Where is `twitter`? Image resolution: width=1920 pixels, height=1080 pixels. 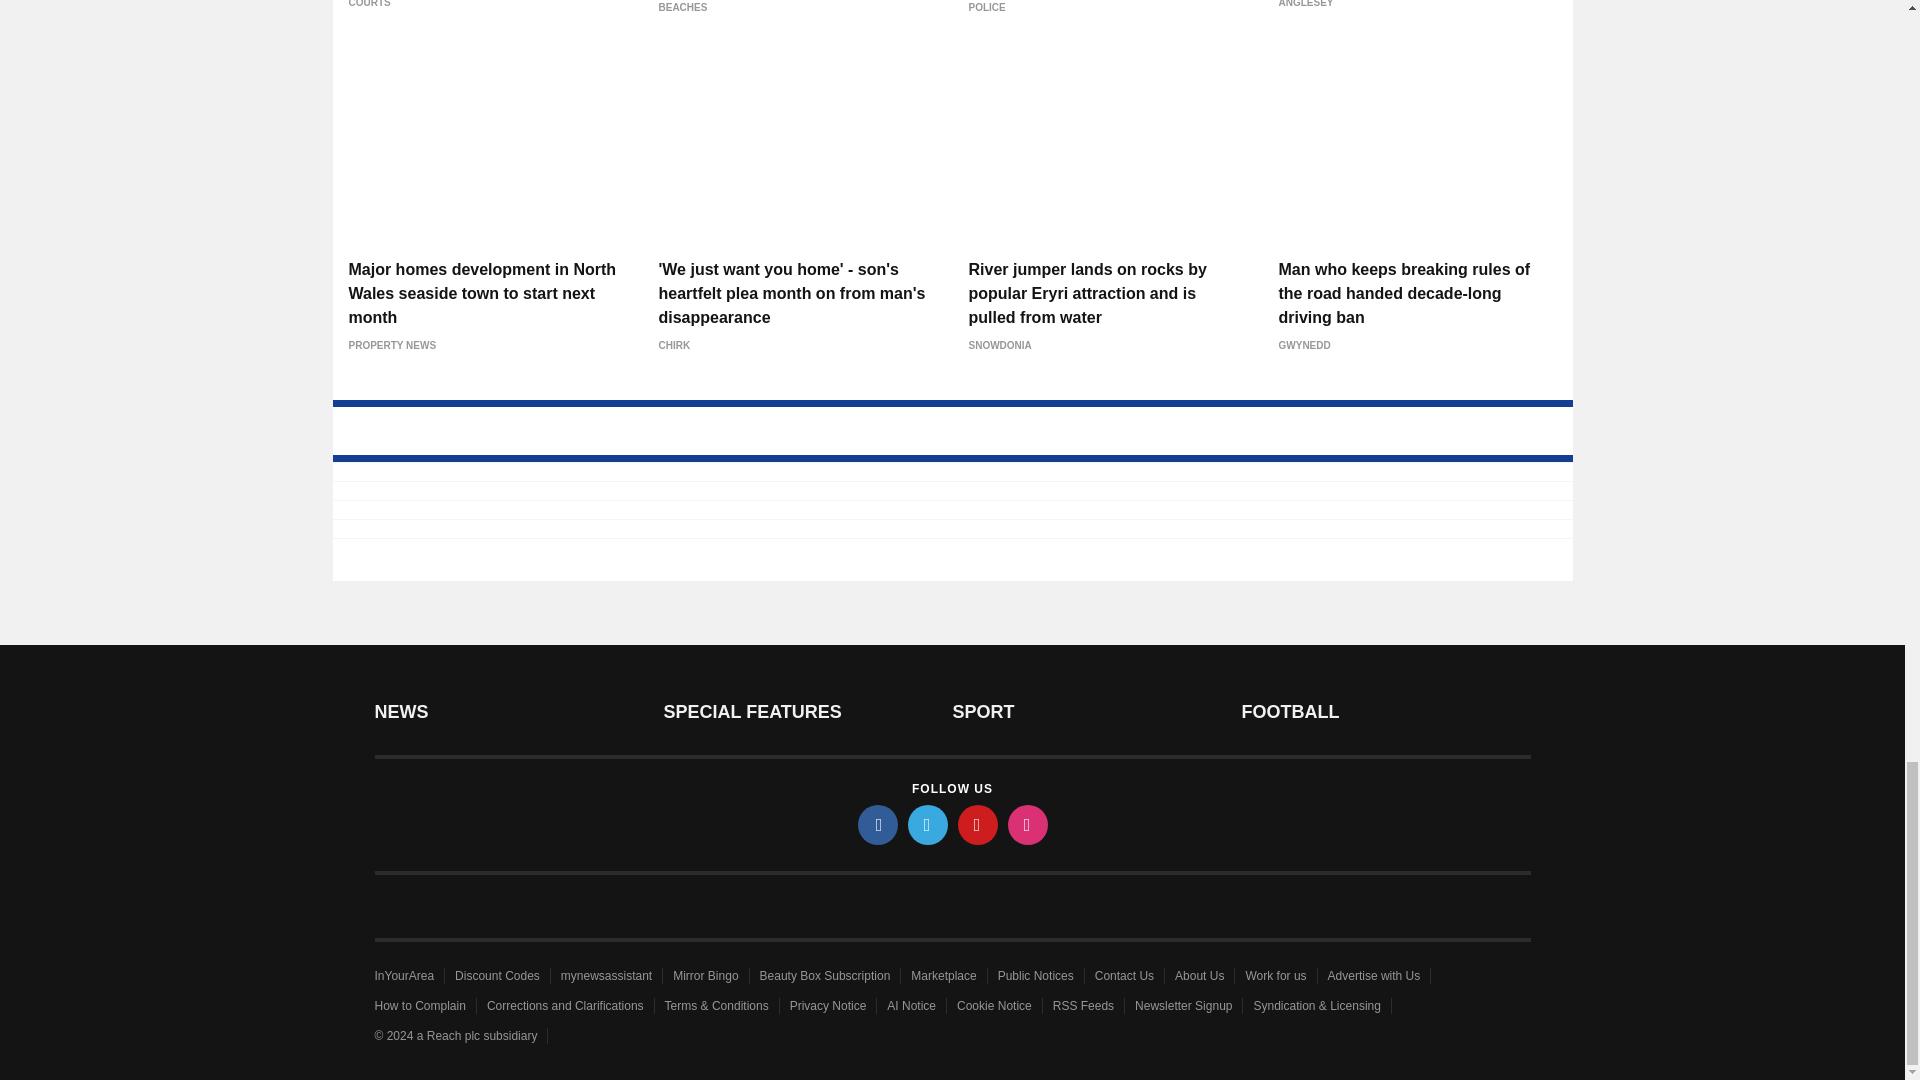
twitter is located at coordinates (928, 824).